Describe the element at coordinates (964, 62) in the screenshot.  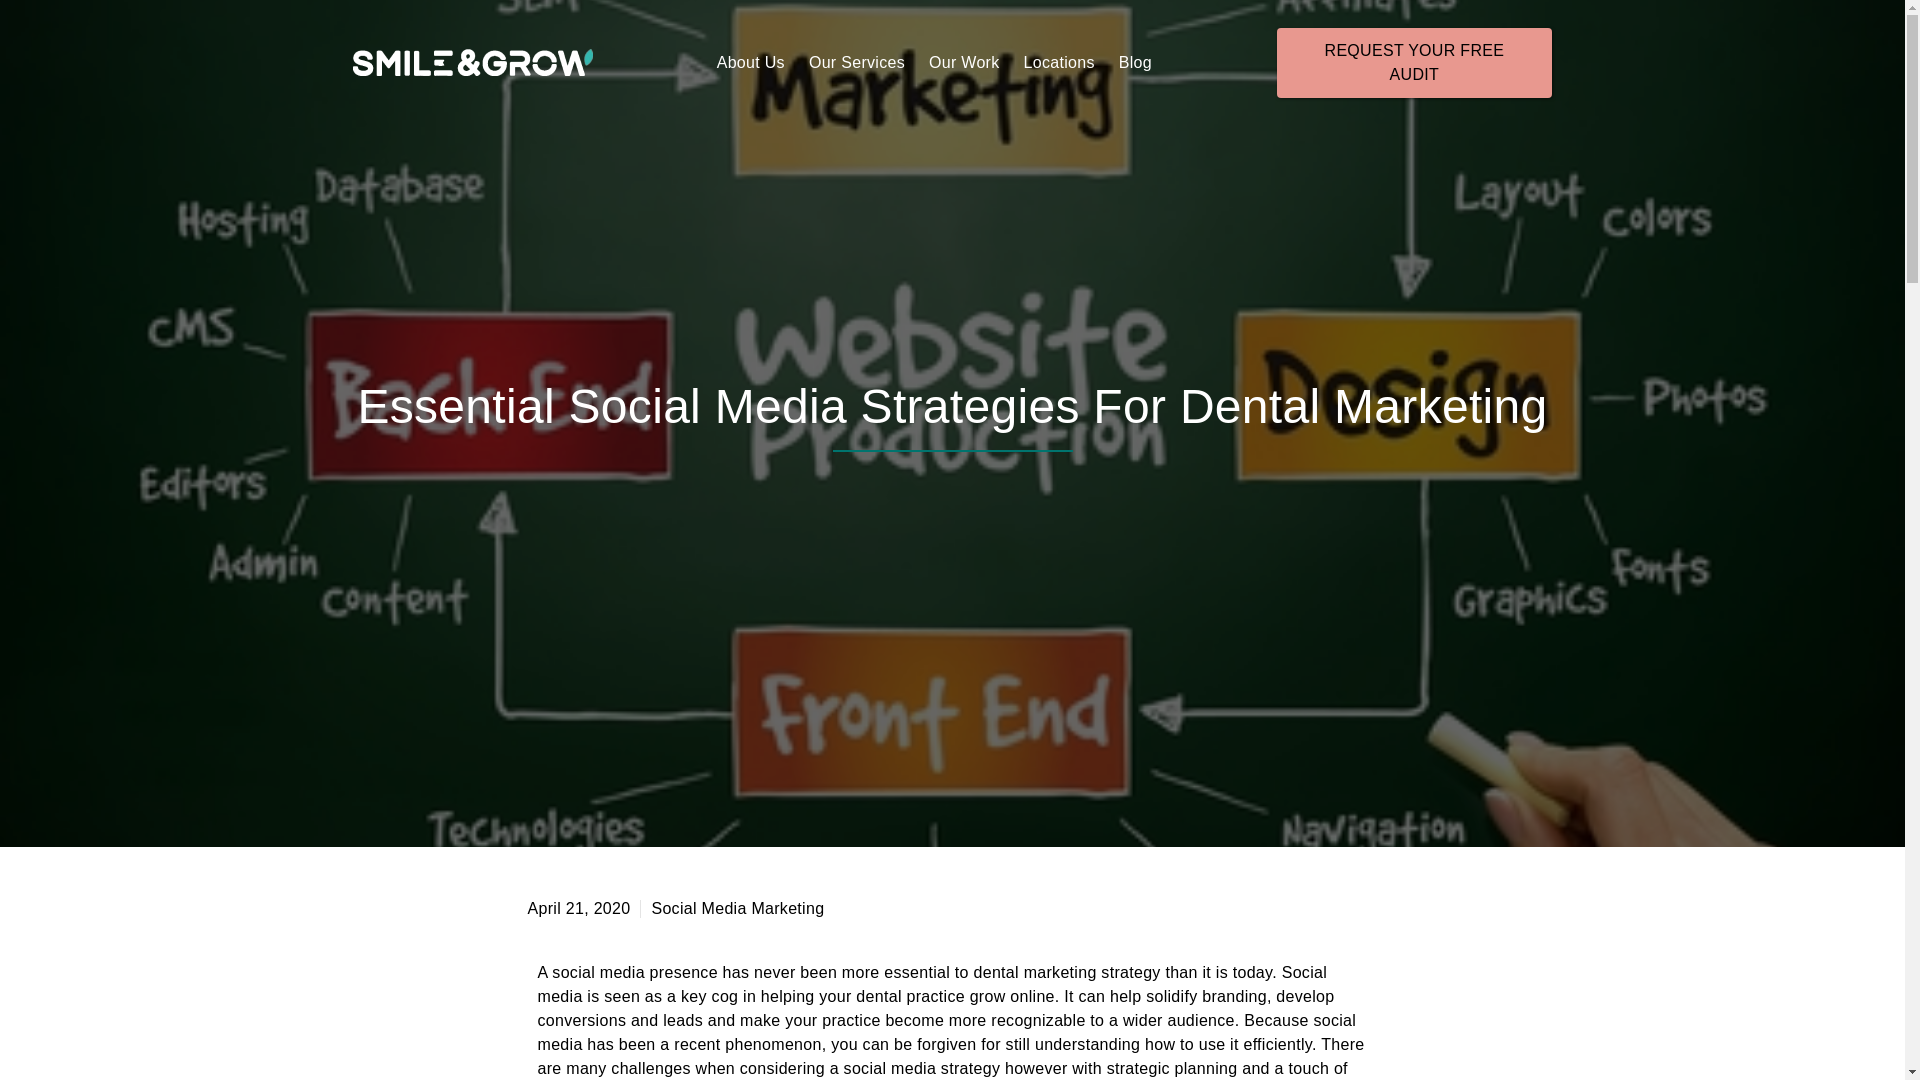
I see `Our Work` at that location.